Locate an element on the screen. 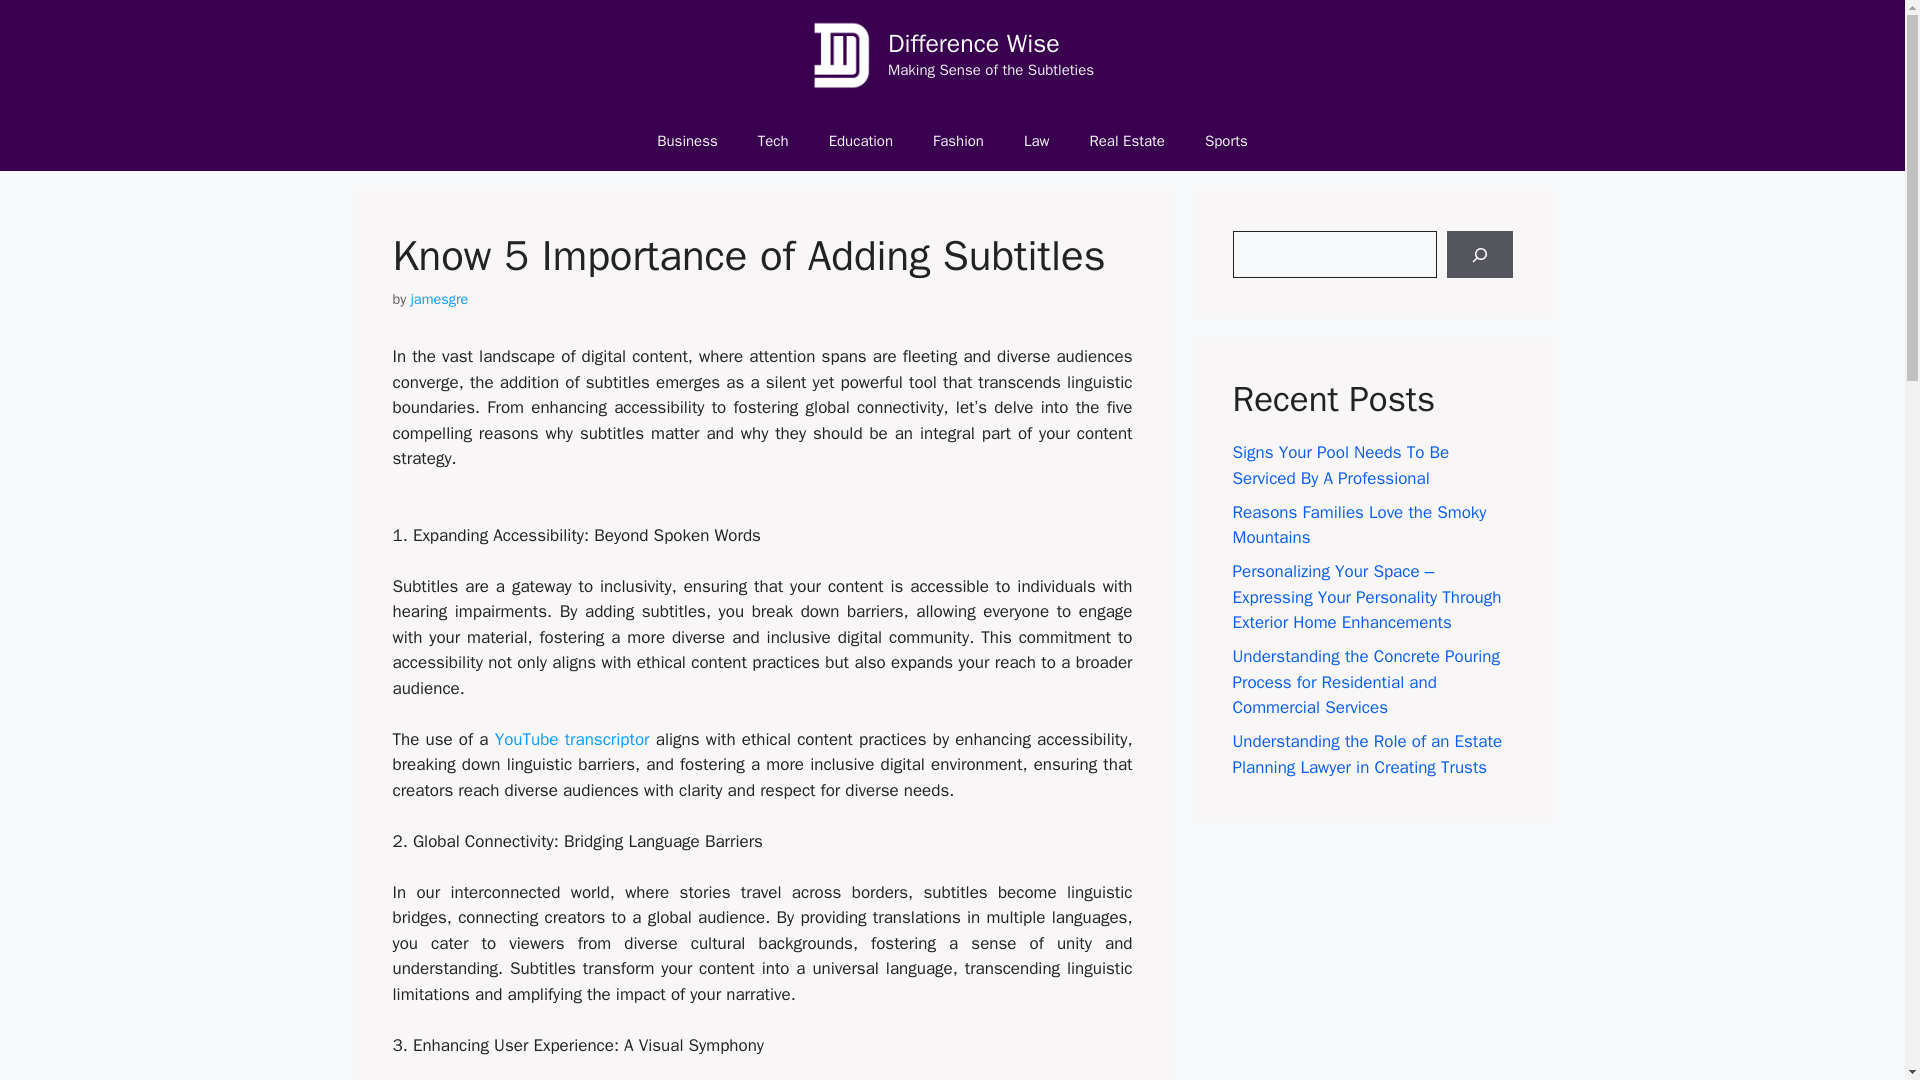  Business is located at coordinates (687, 140).